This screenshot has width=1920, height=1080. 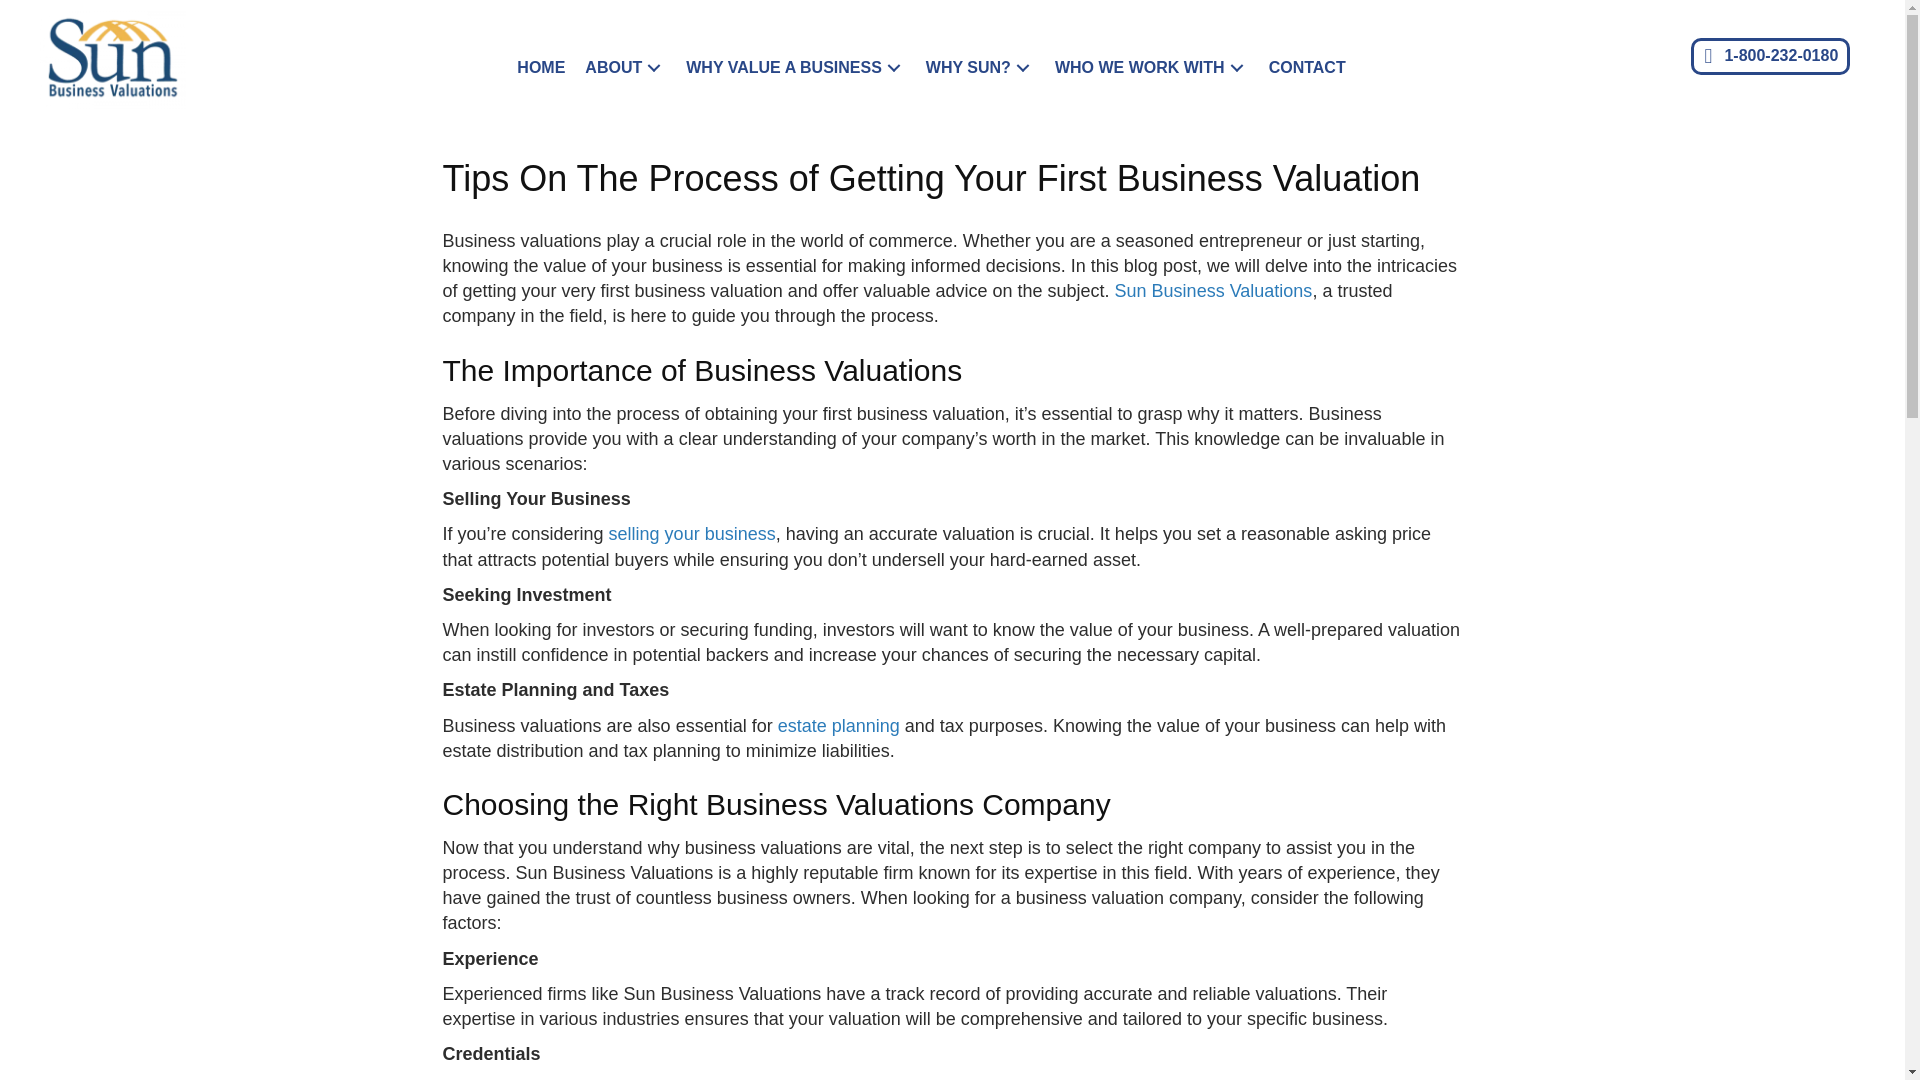 I want to click on WHY SUN?, so click(x=980, y=68).